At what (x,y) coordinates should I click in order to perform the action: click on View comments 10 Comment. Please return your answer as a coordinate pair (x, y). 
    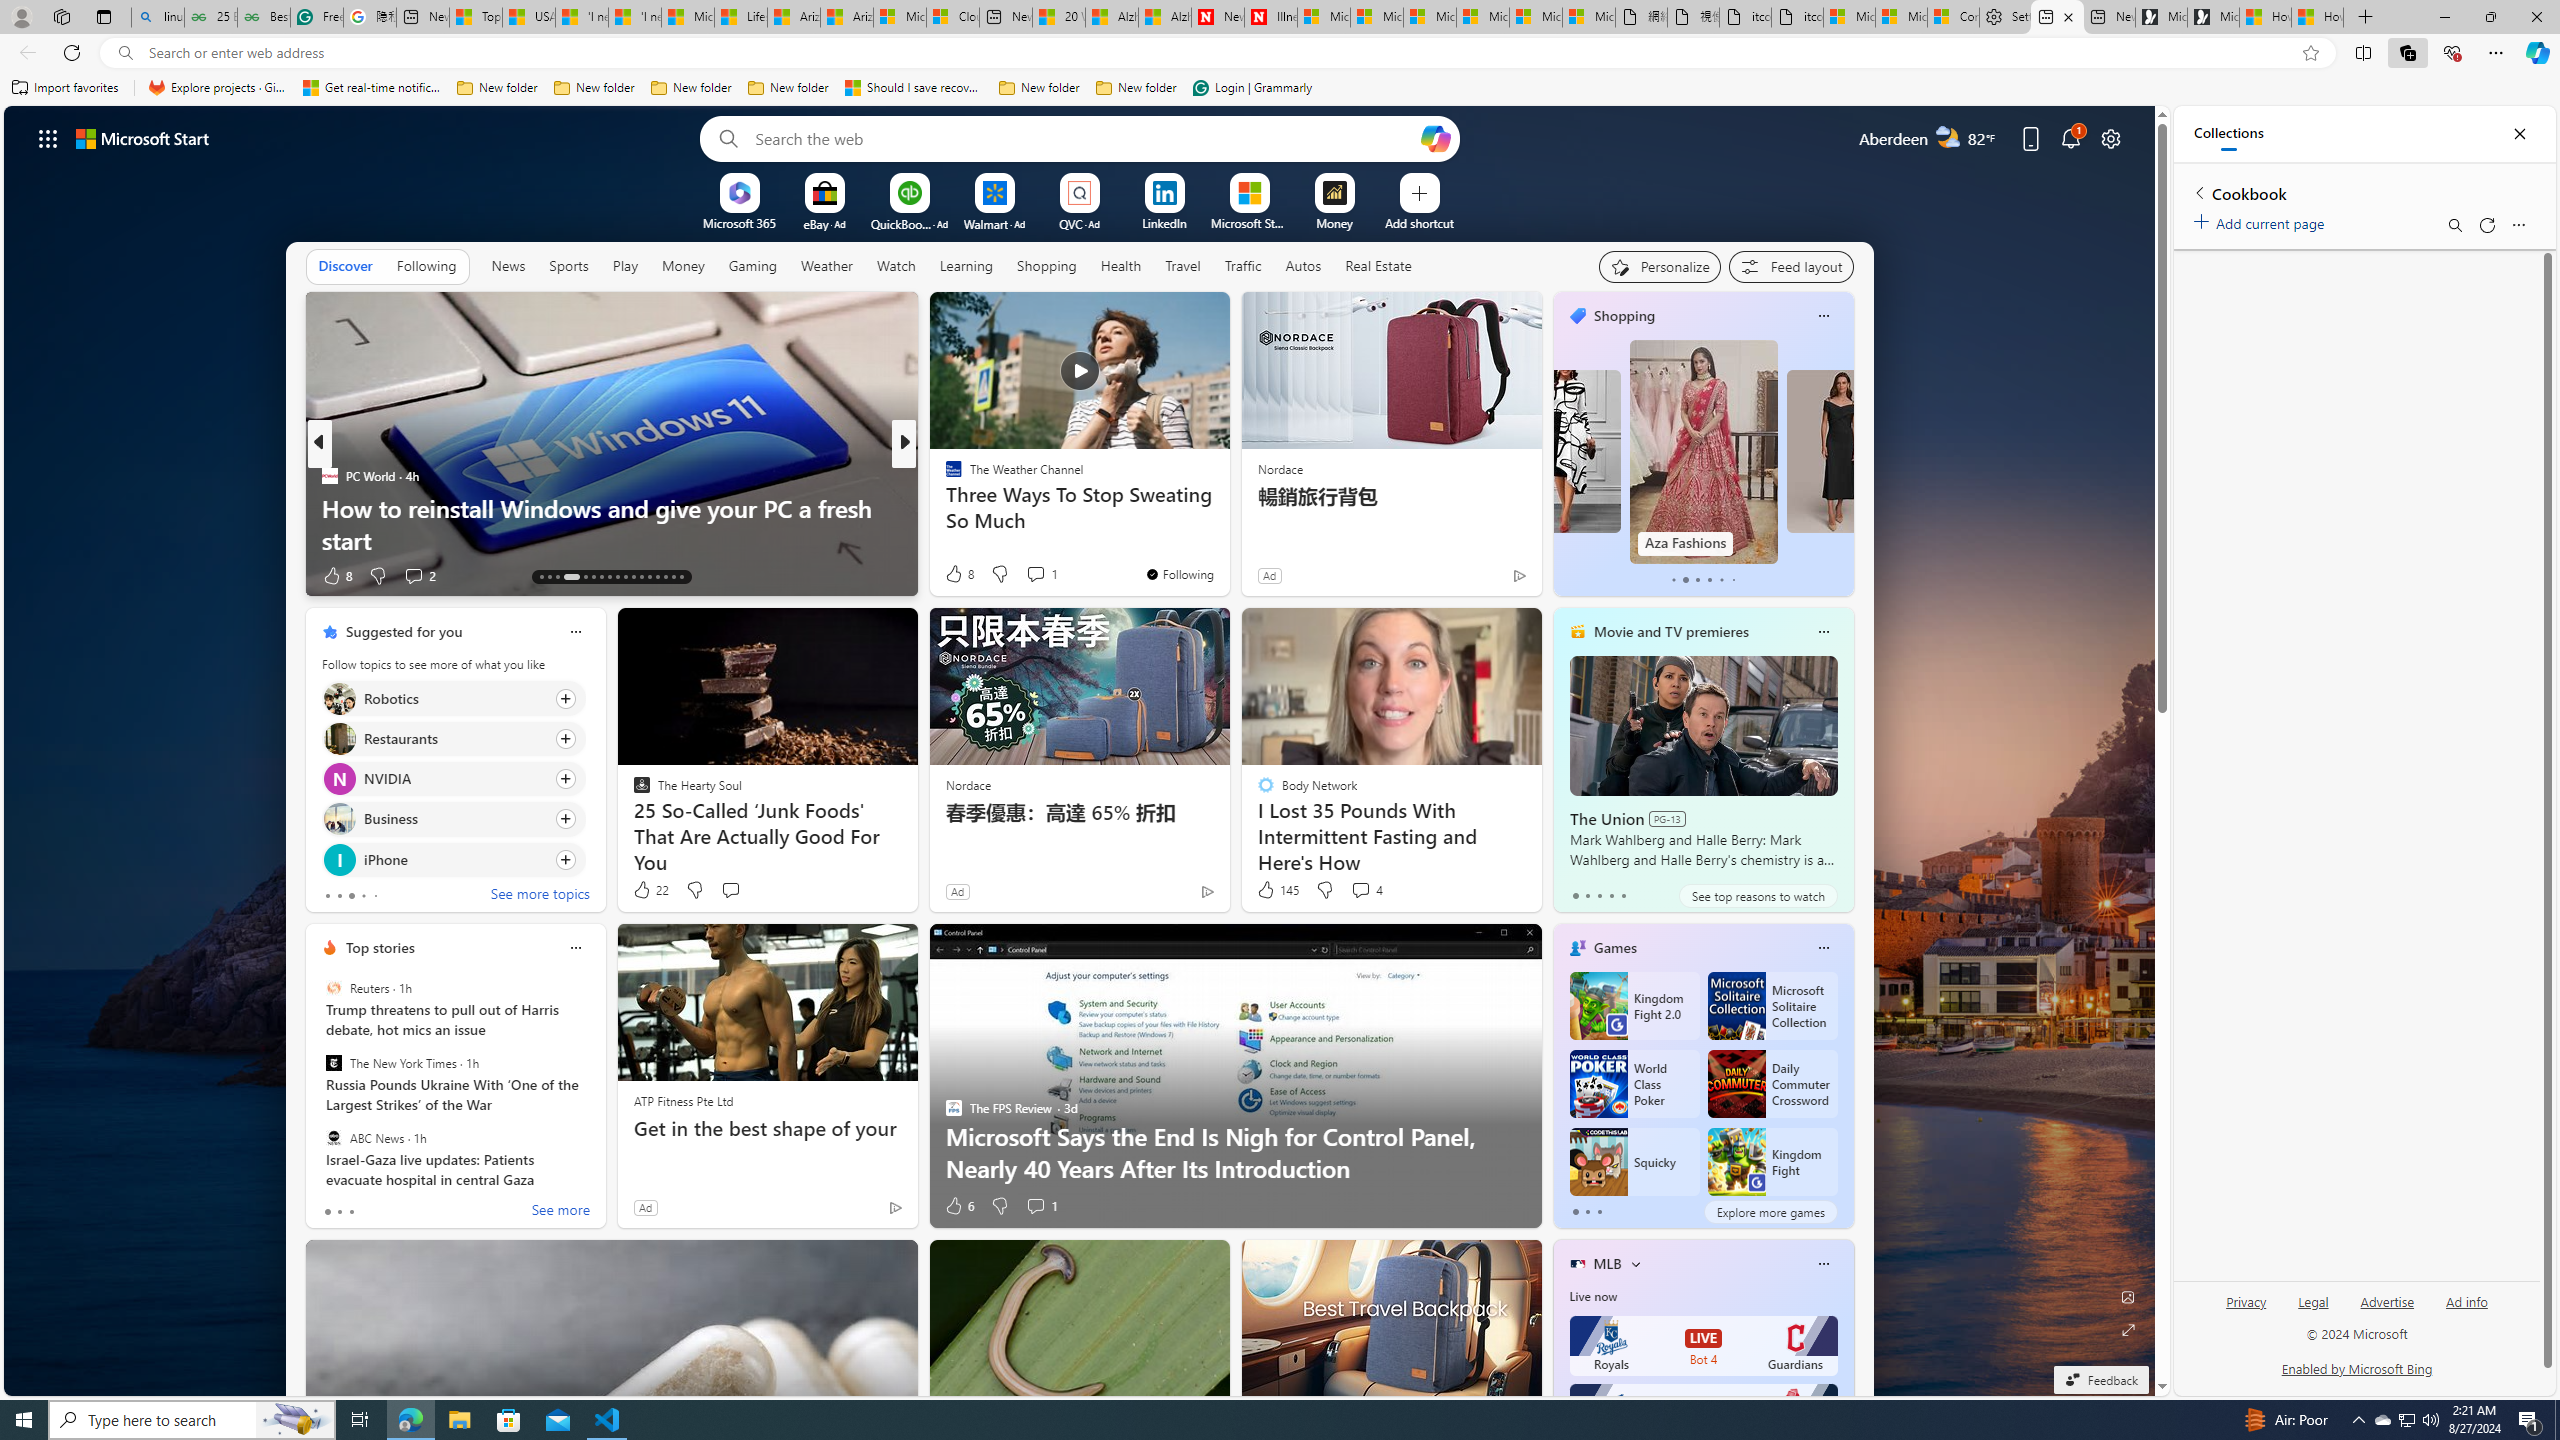
    Looking at the image, I should click on (1050, 576).